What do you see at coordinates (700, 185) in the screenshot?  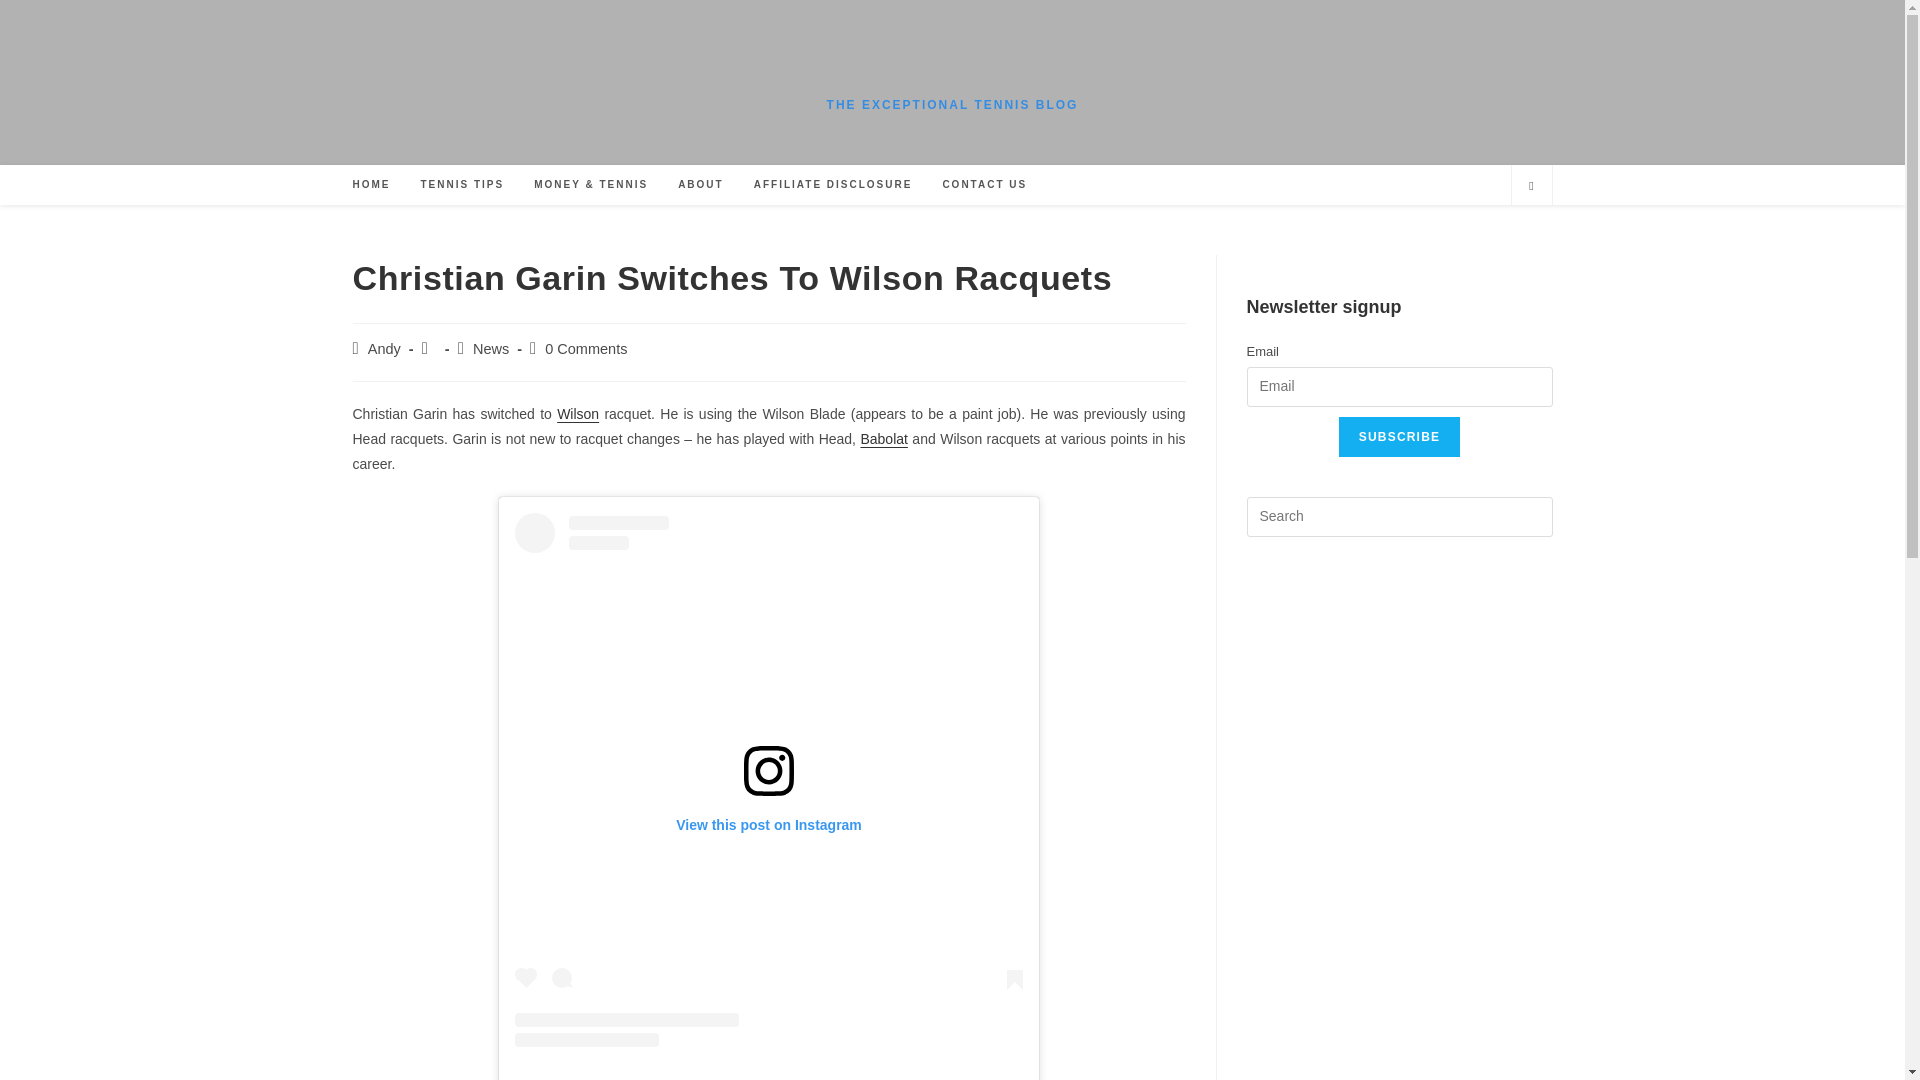 I see `ABOUT` at bounding box center [700, 185].